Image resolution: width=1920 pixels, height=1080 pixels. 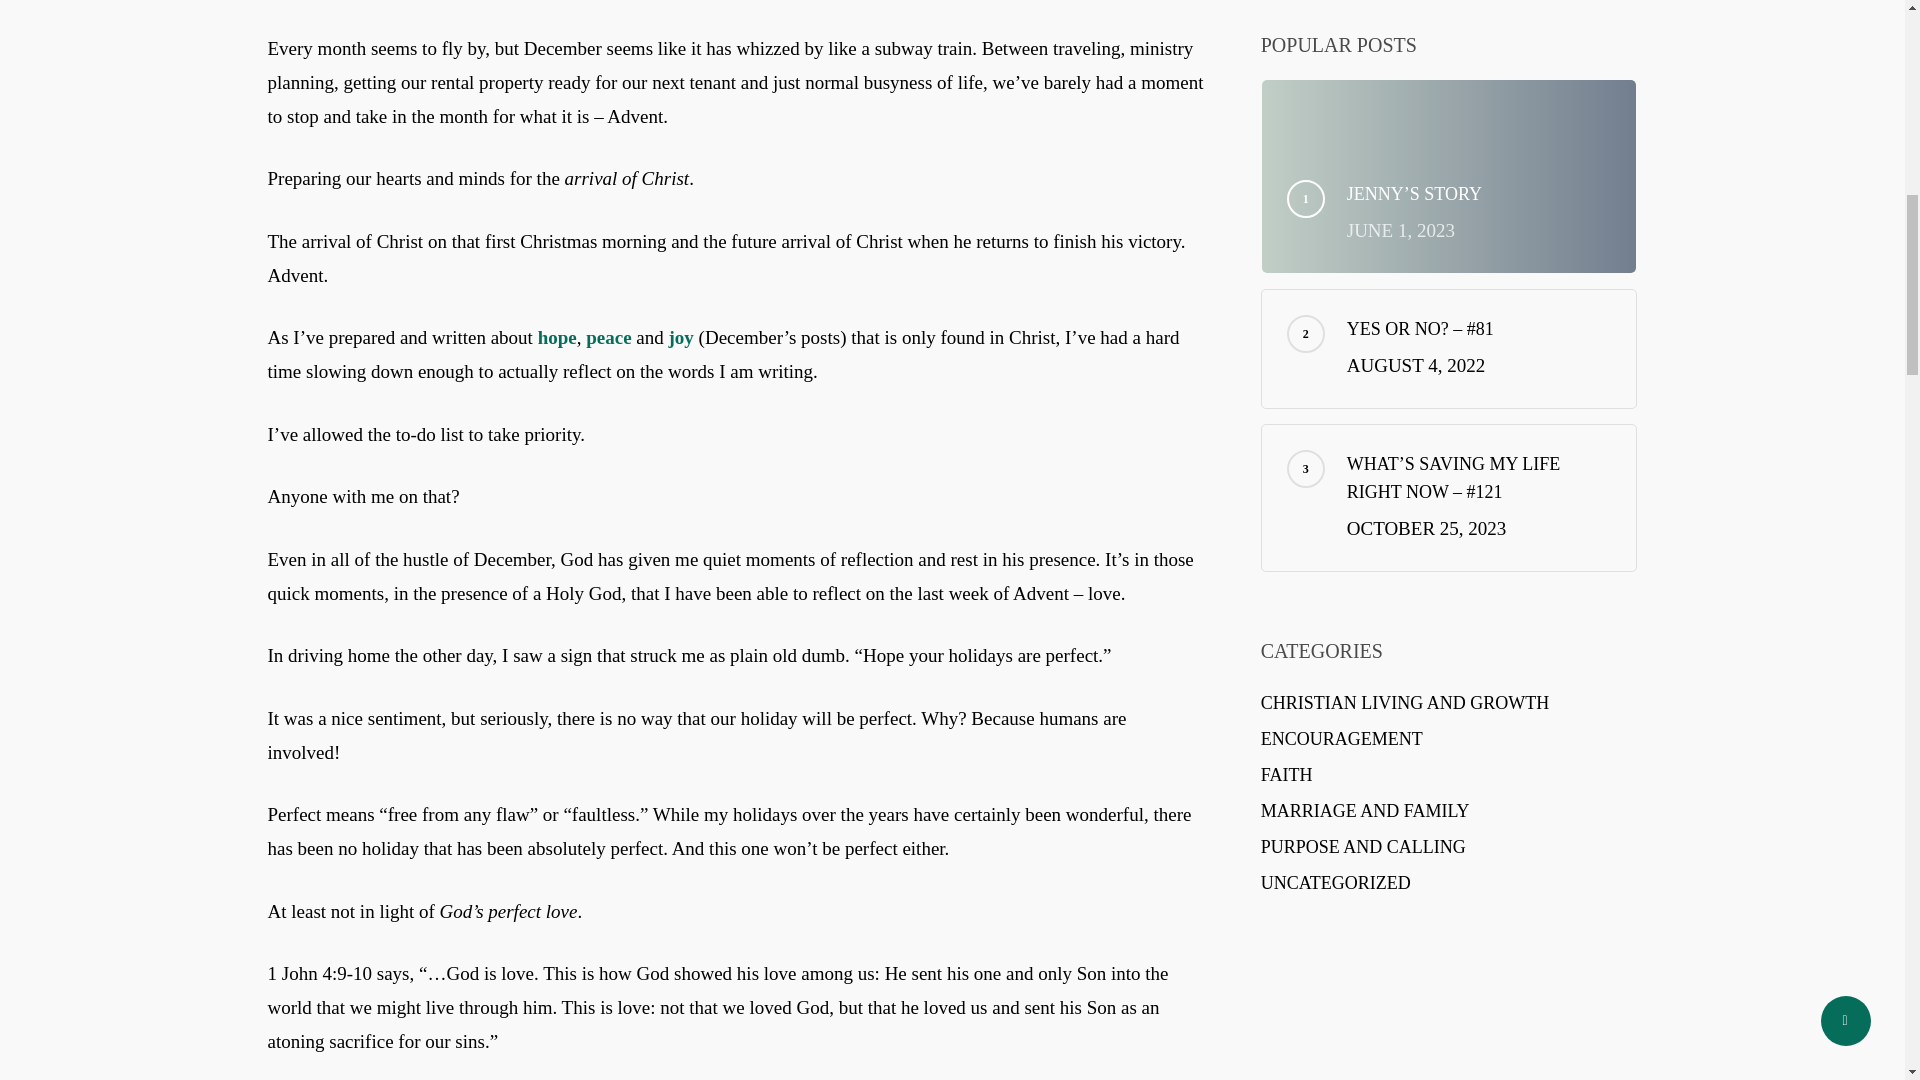 I want to click on joy, so click(x=678, y=337).